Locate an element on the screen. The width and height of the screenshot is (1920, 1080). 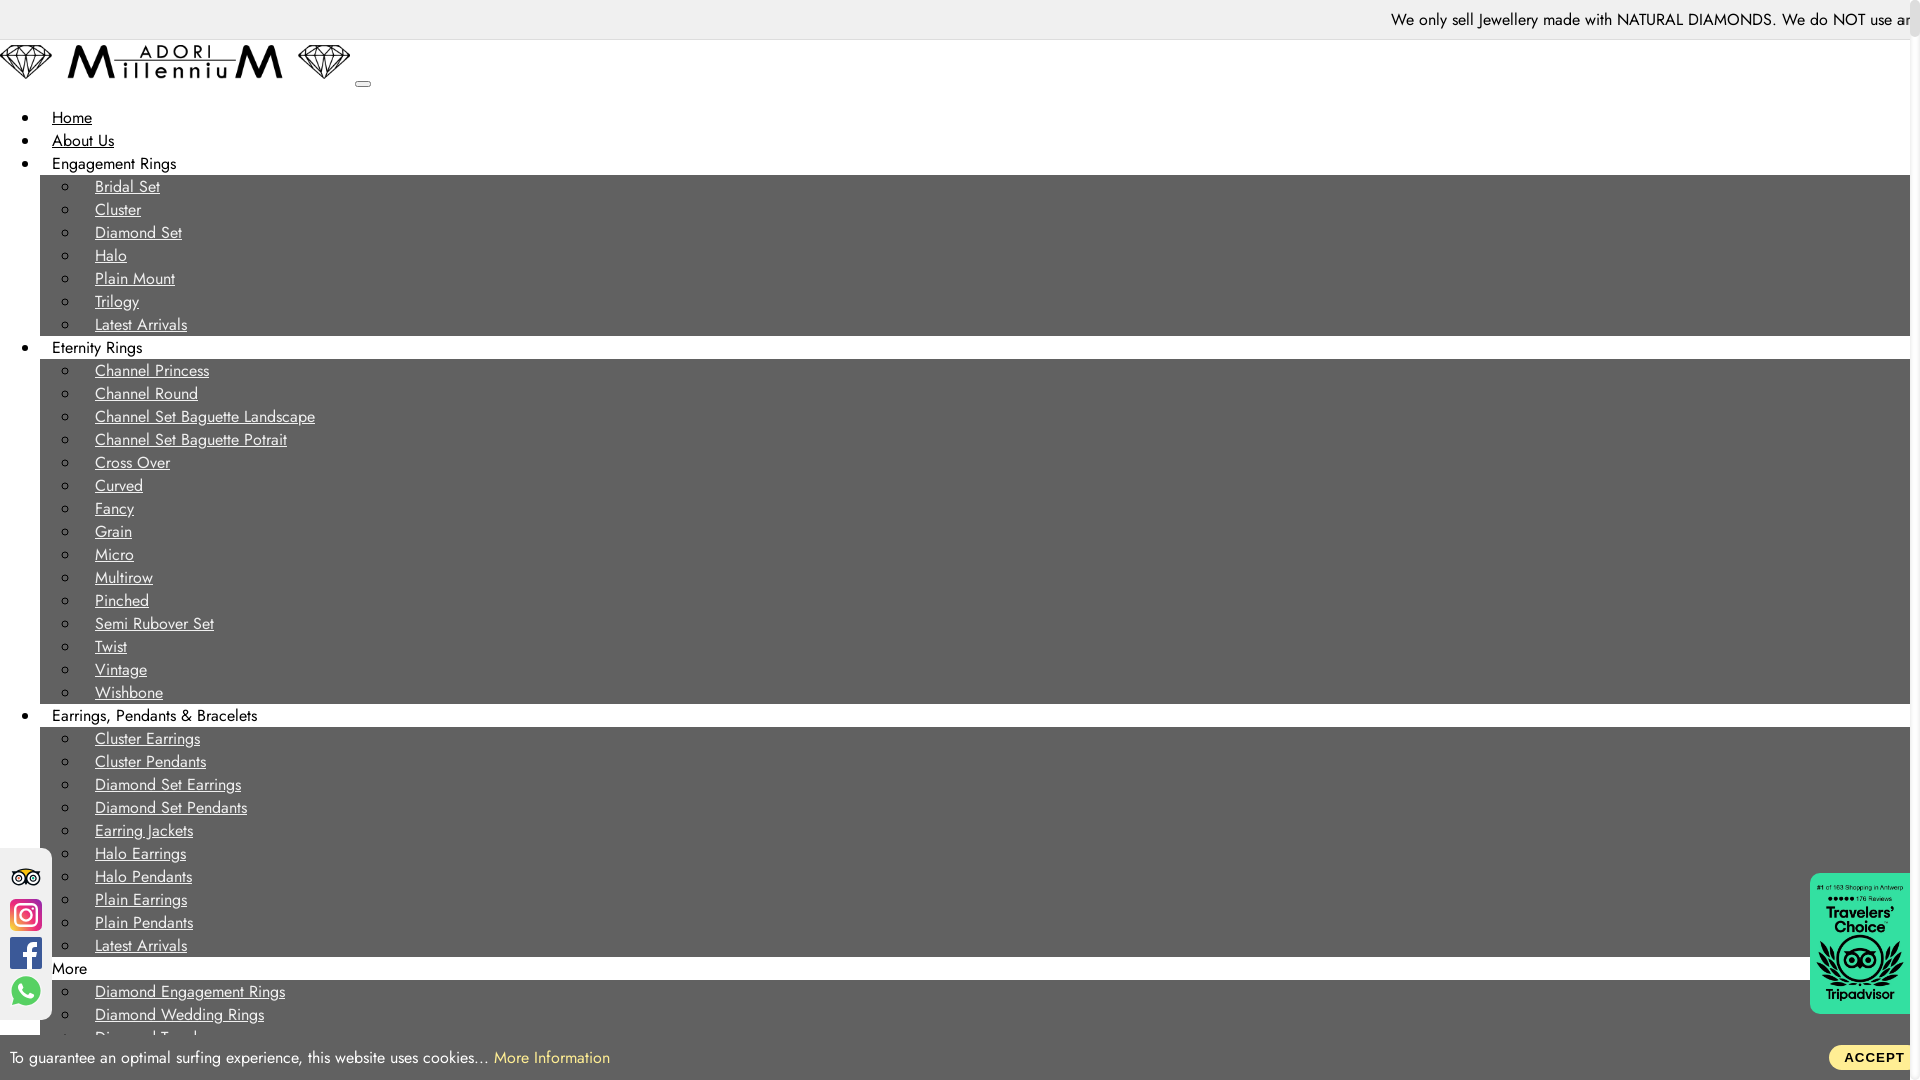
Diamond Wedding Rings is located at coordinates (180, 1014).